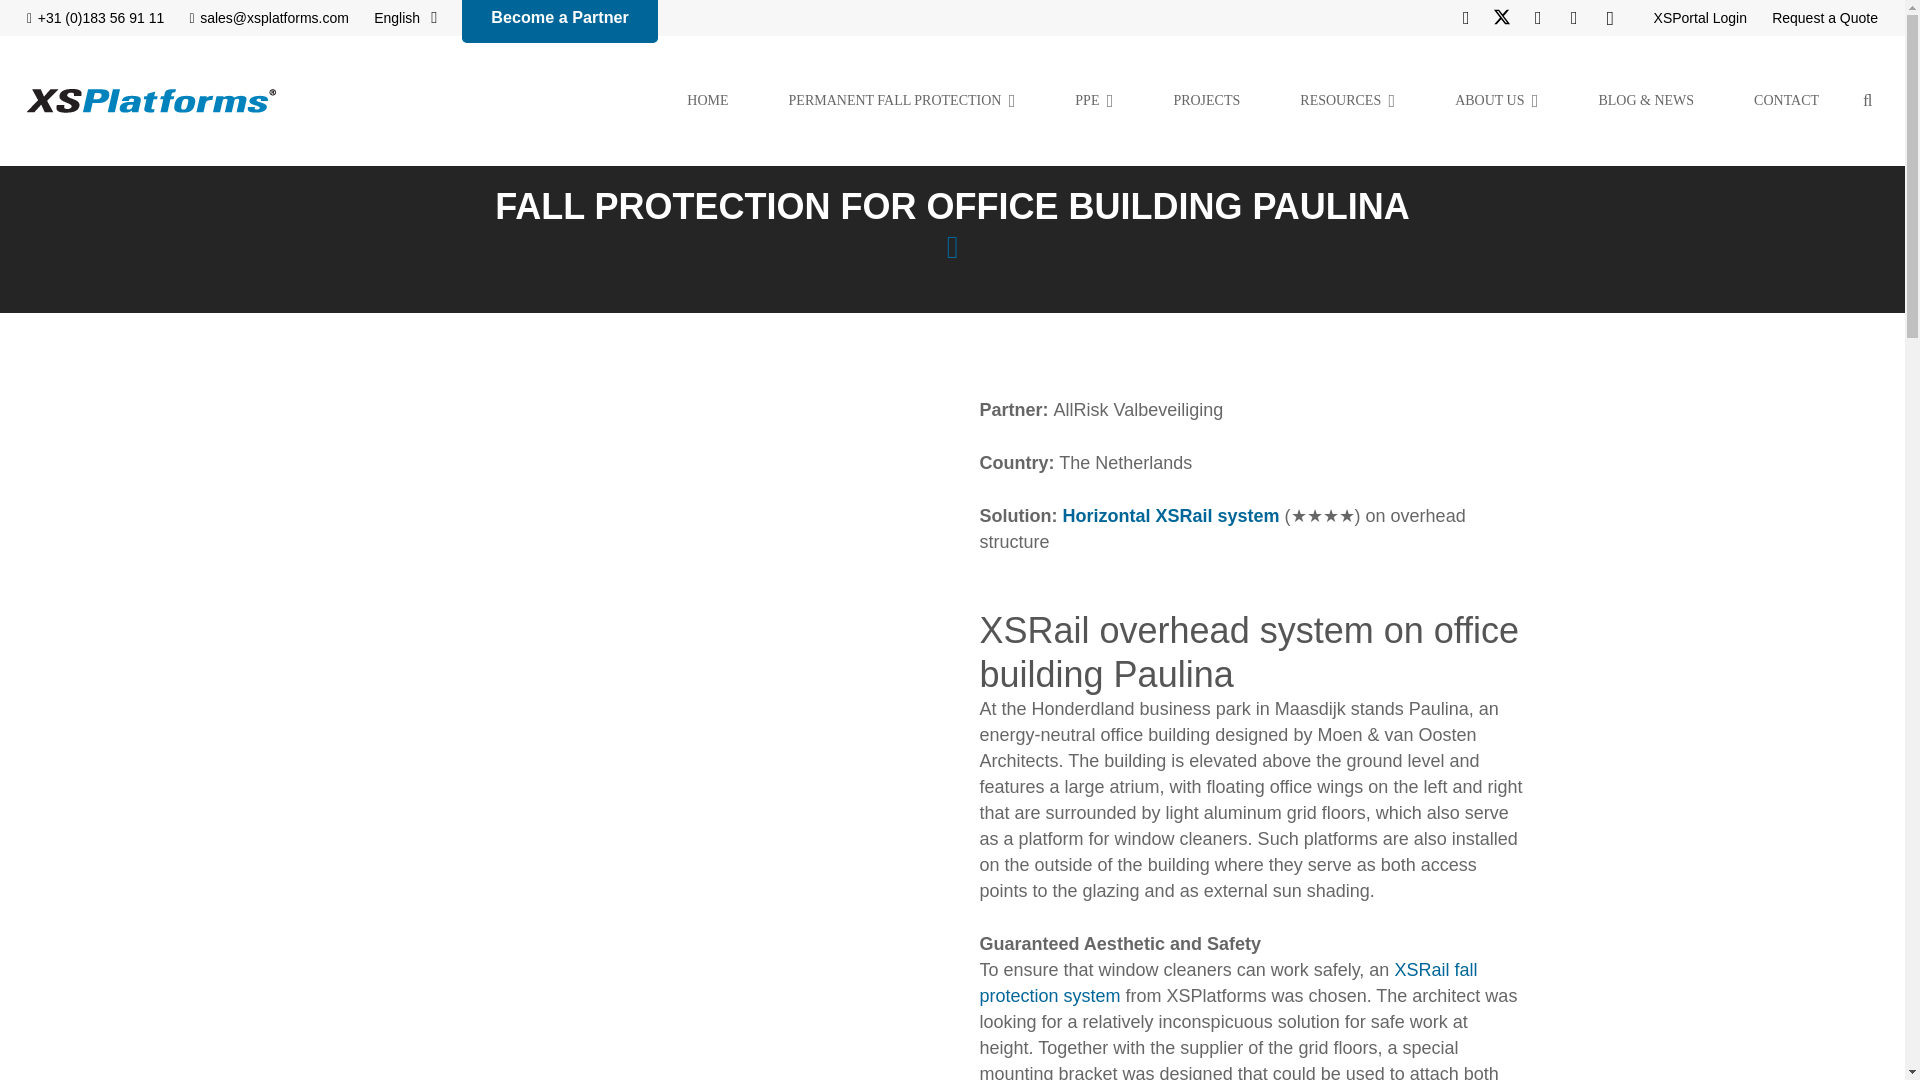 This screenshot has width=1920, height=1080. I want to click on Become a Partner, so click(560, 21).